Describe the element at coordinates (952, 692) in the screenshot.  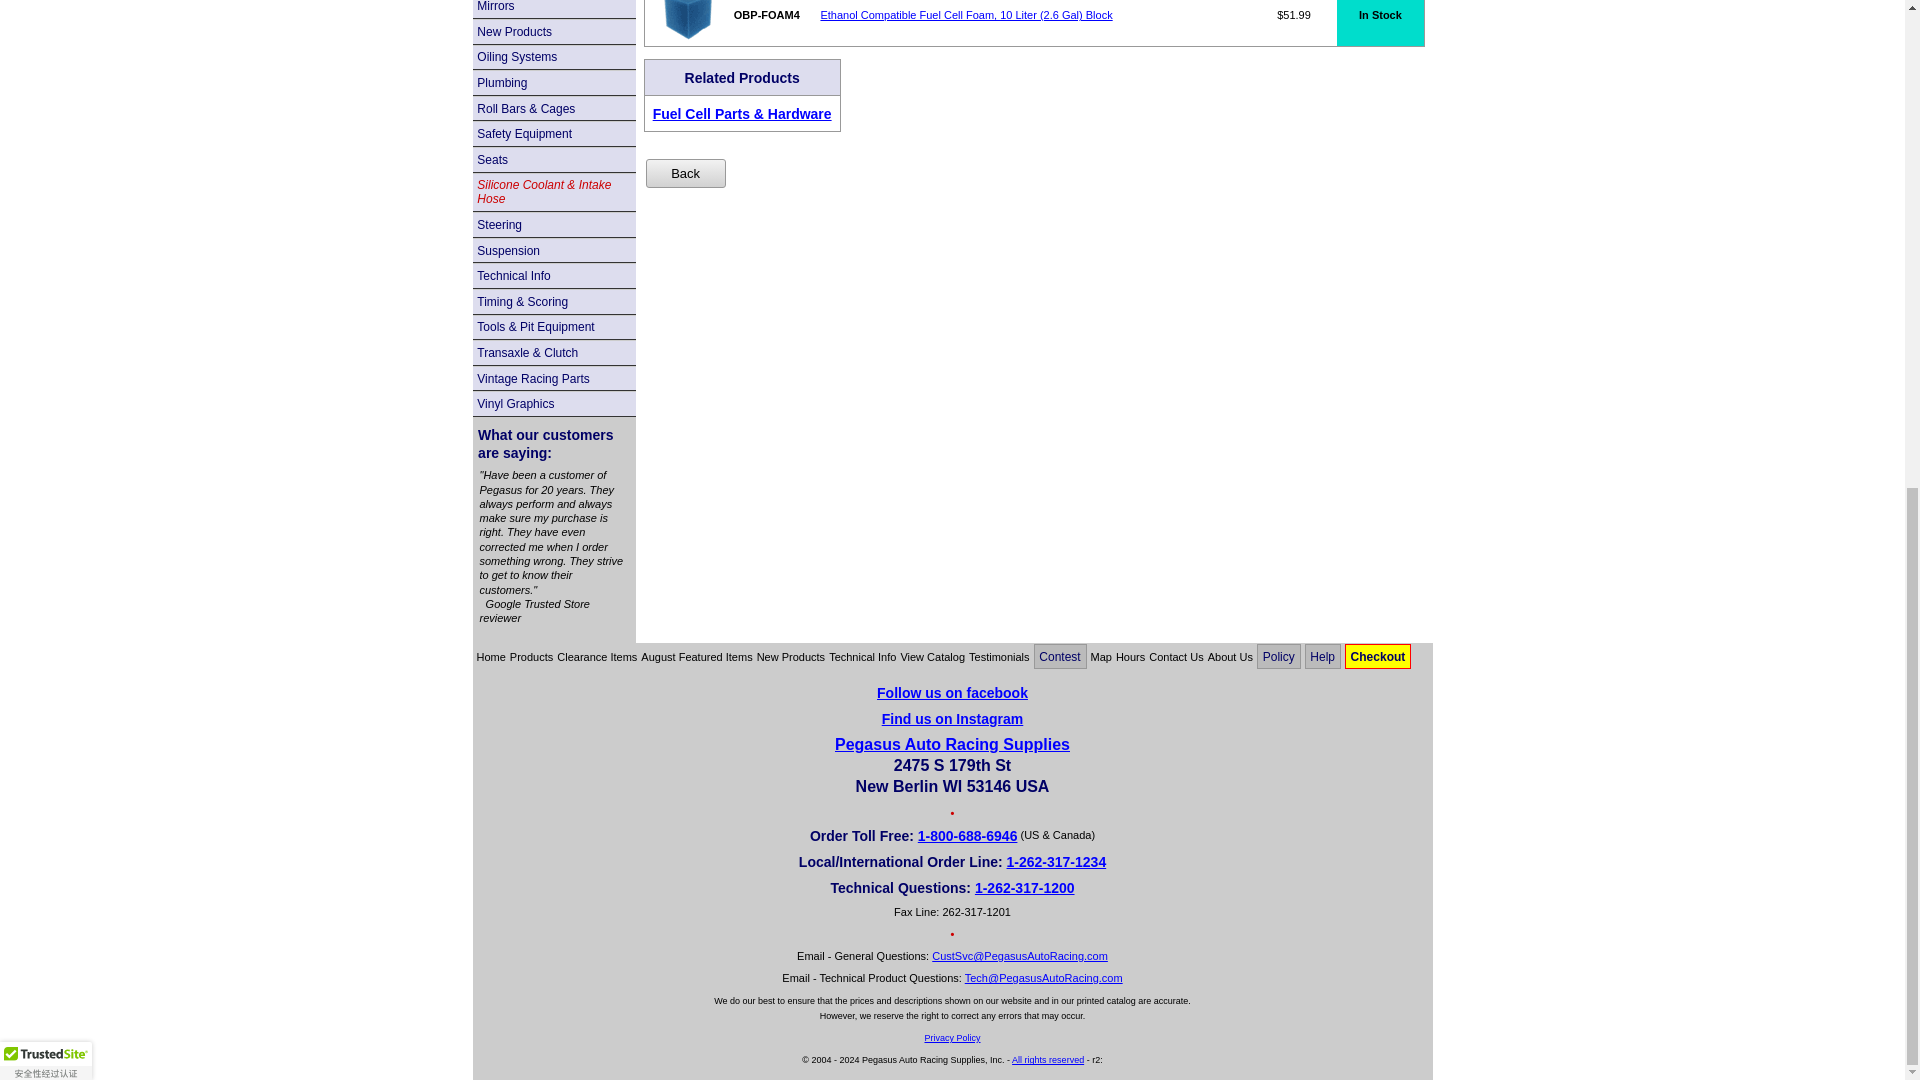
I see `Pegasus Auto Racing Supplies` at that location.